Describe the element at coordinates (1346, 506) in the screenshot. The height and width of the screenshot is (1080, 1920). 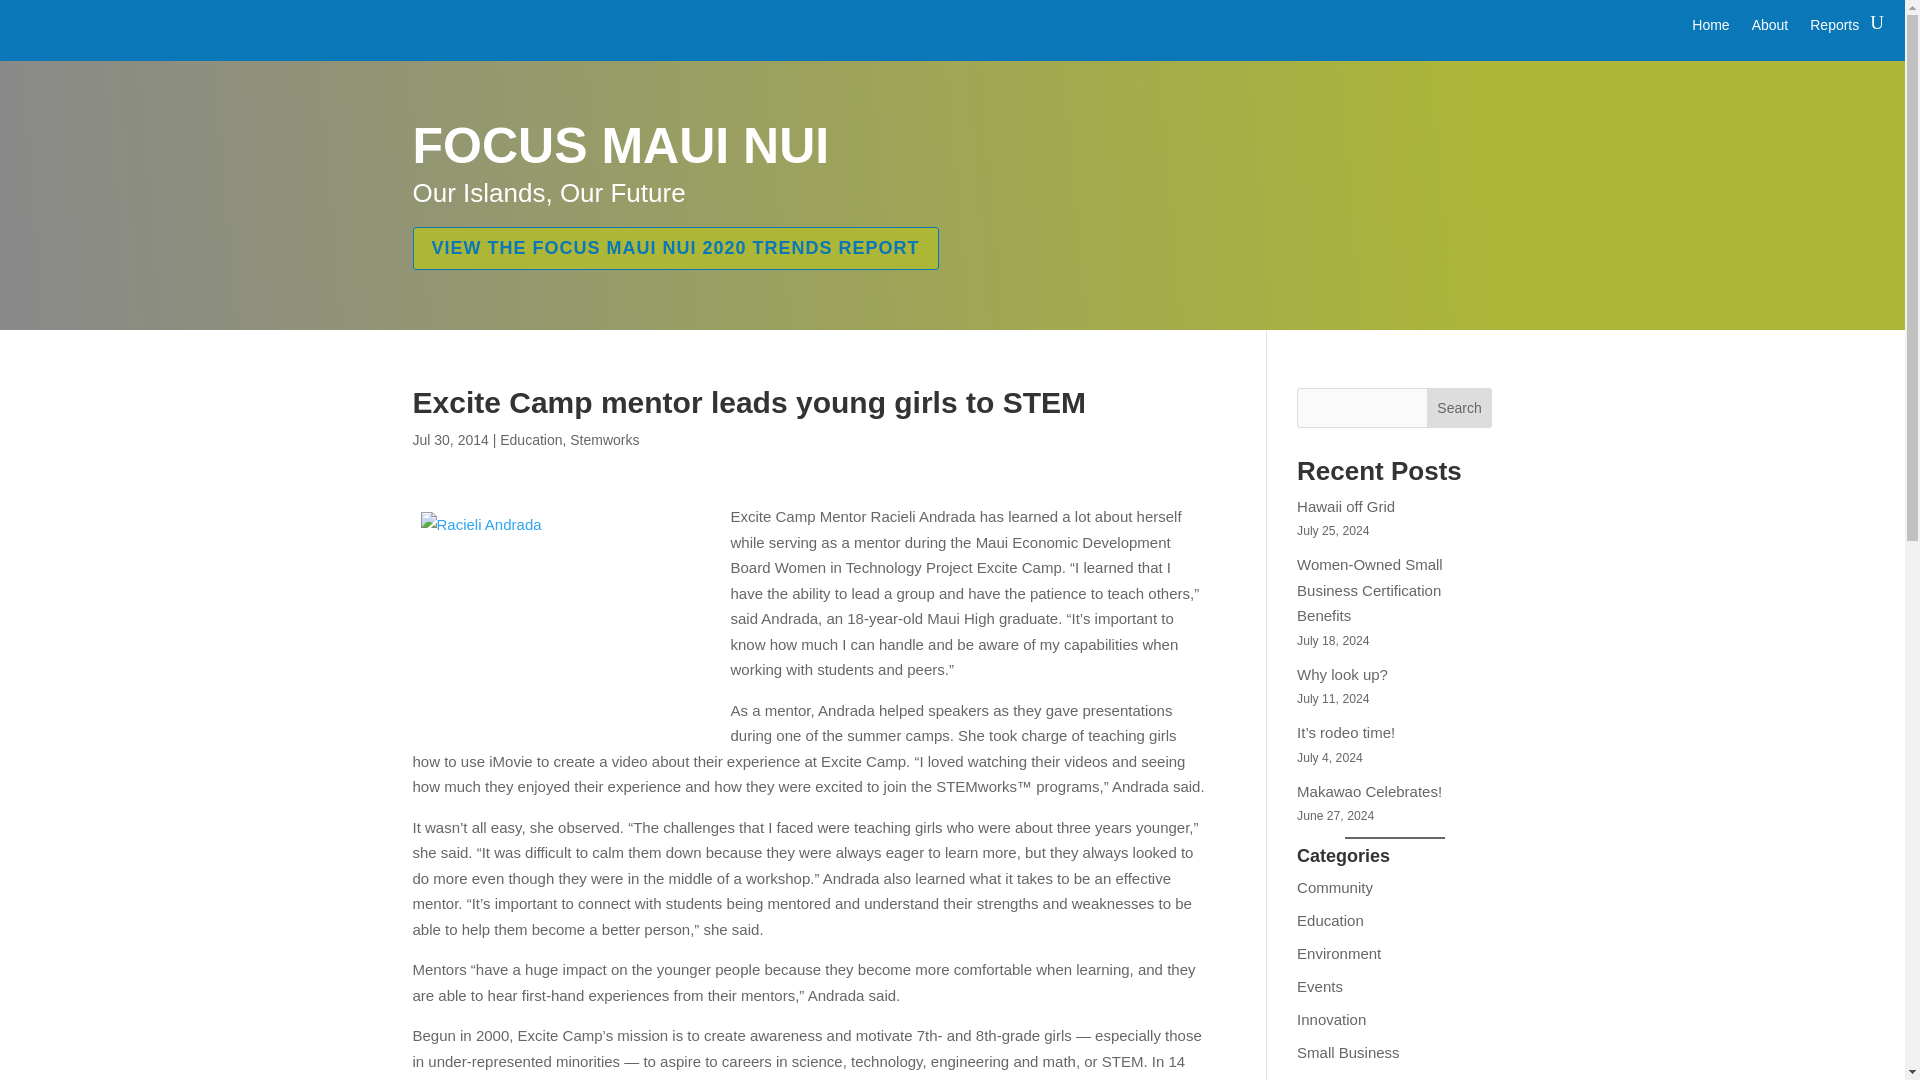
I see `Hawaii off Grid` at that location.